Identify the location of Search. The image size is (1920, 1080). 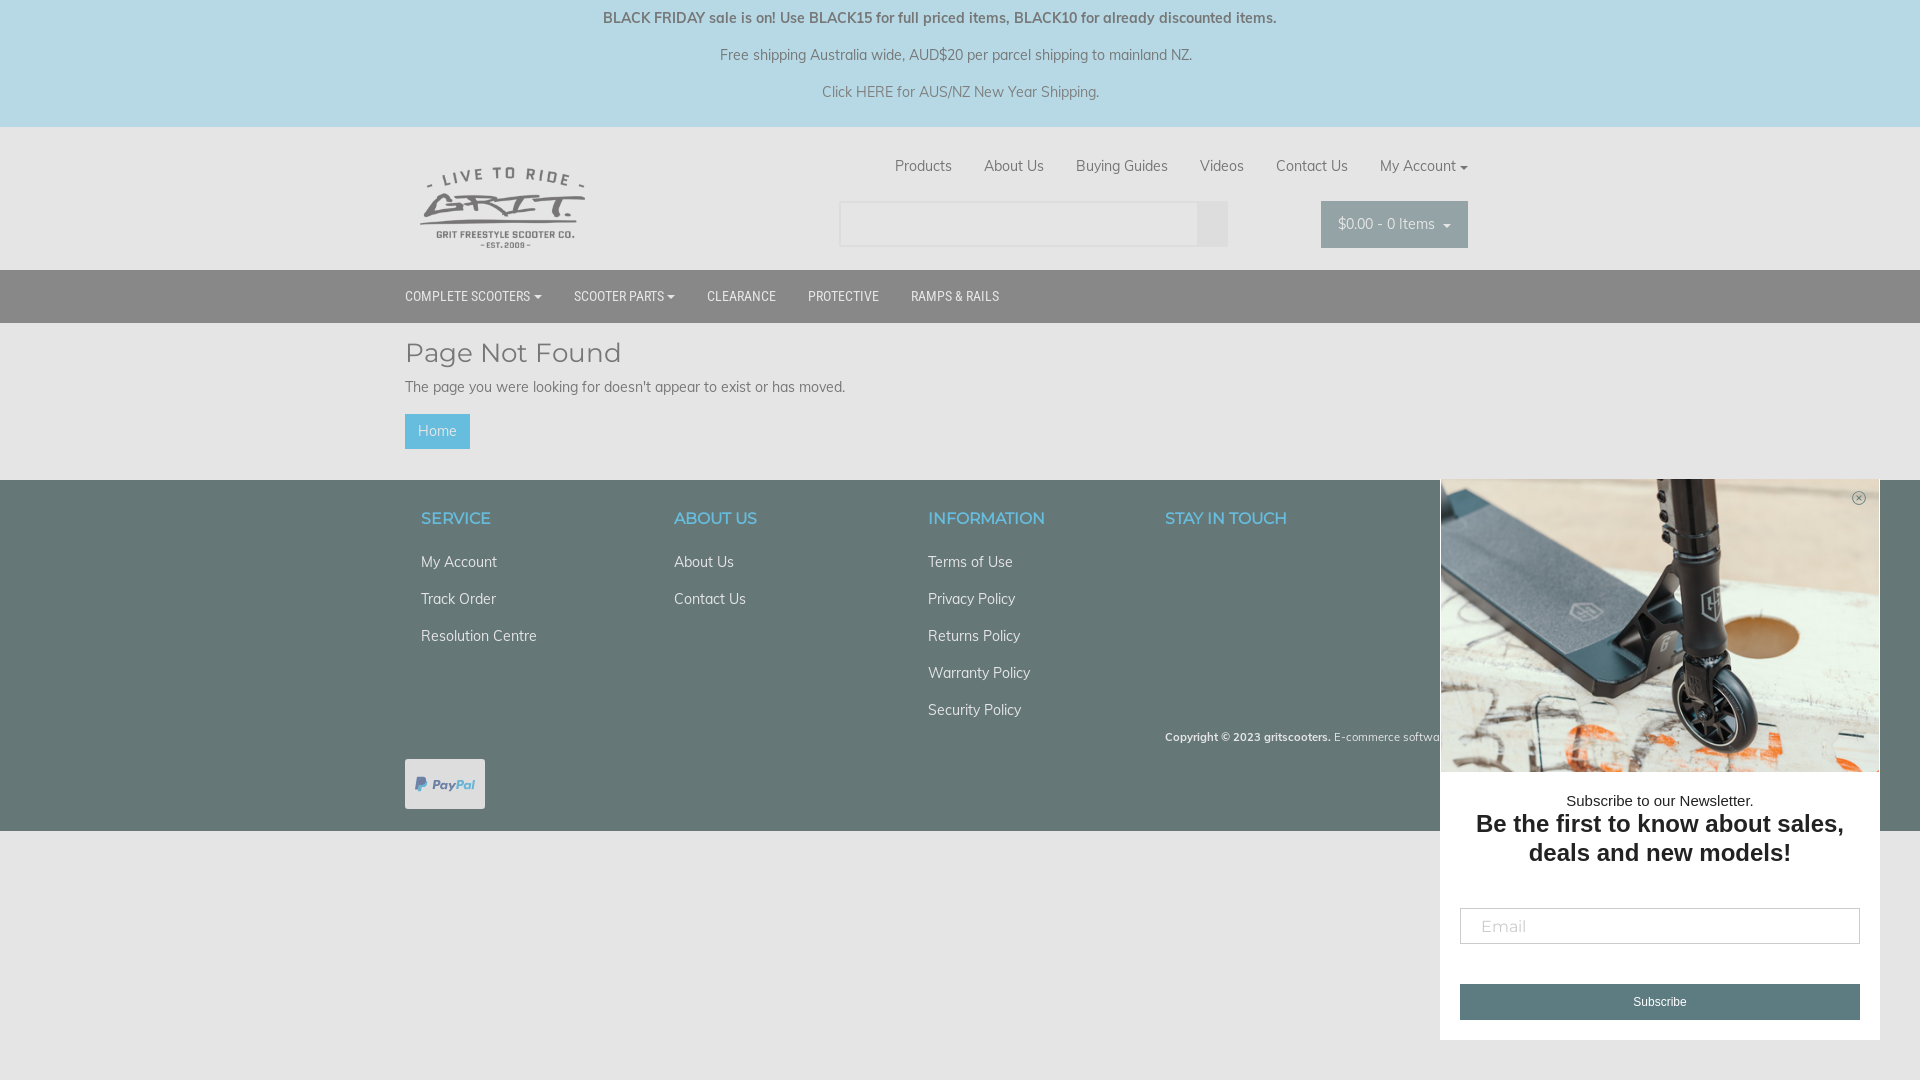
(1213, 224).